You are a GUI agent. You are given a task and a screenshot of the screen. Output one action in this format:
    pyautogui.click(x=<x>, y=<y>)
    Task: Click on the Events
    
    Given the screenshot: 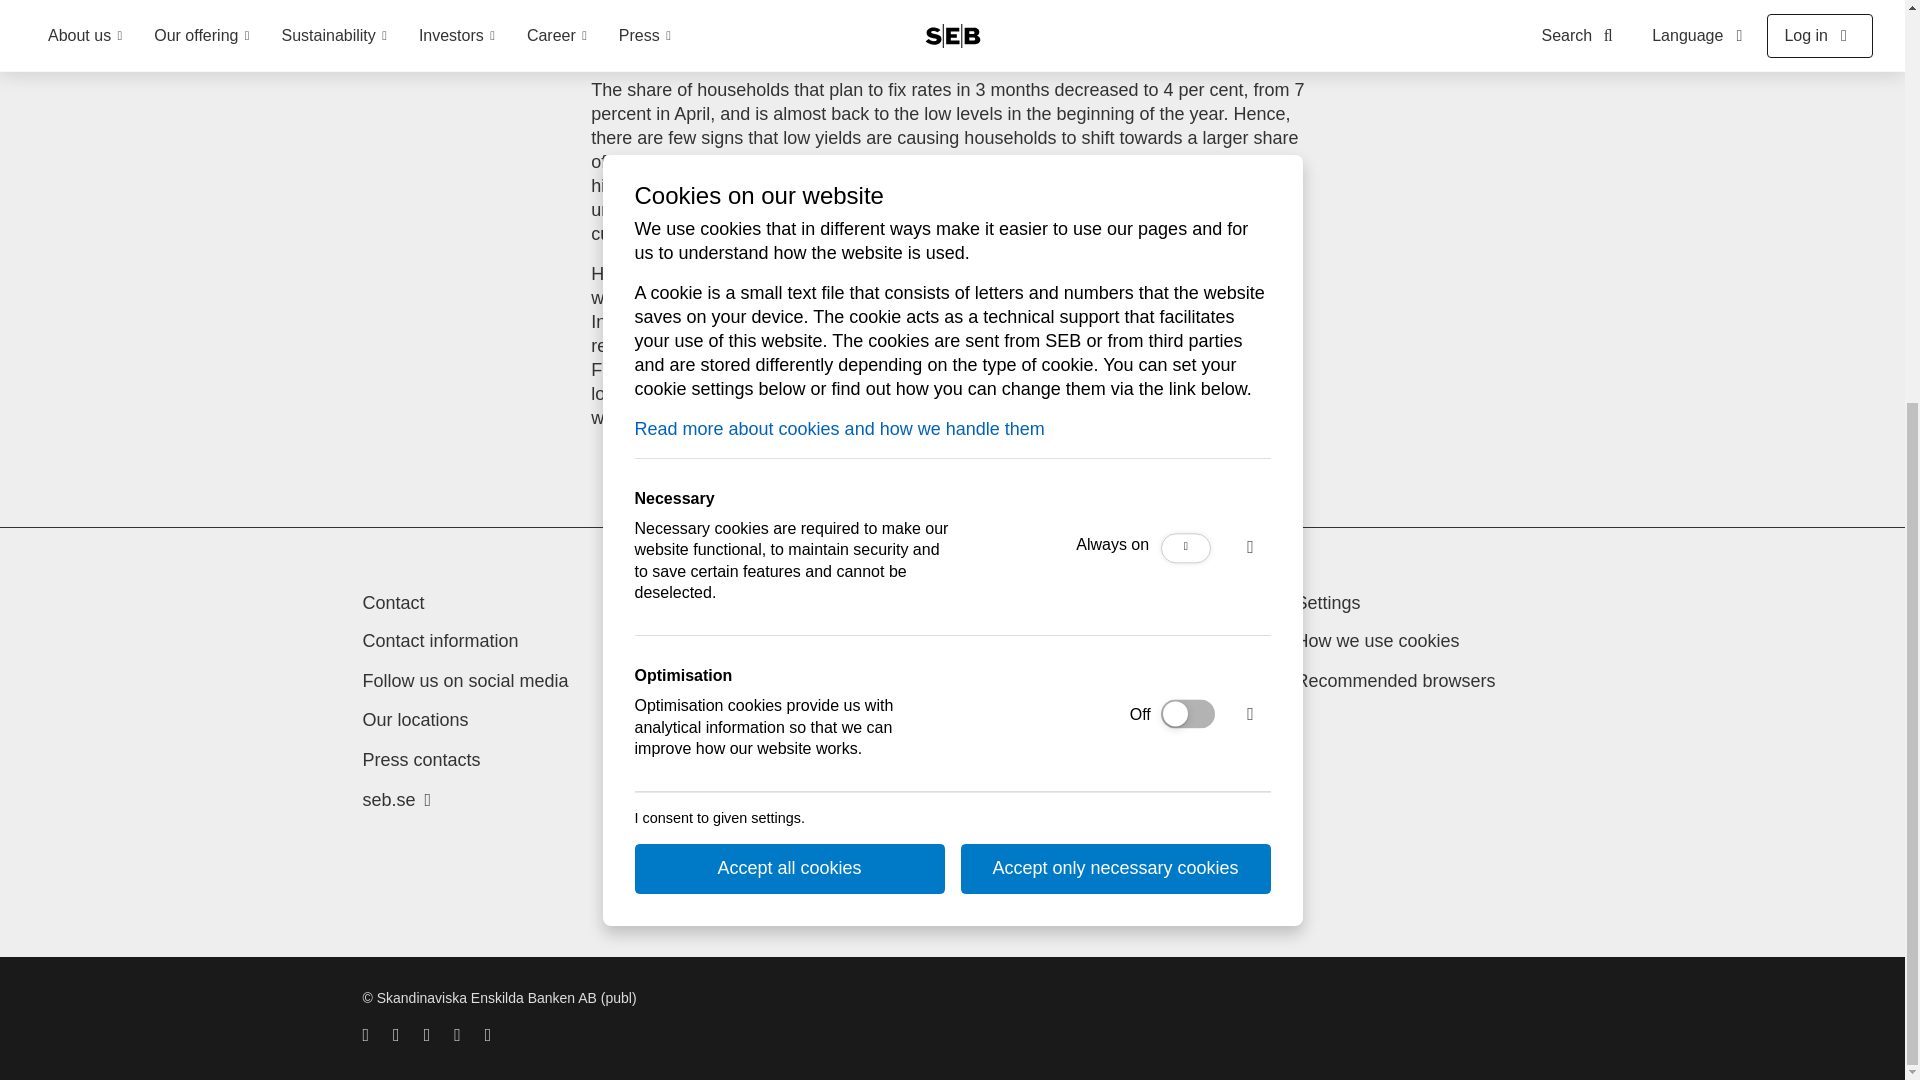 What is the action you would take?
    pyautogui.click(x=701, y=680)
    